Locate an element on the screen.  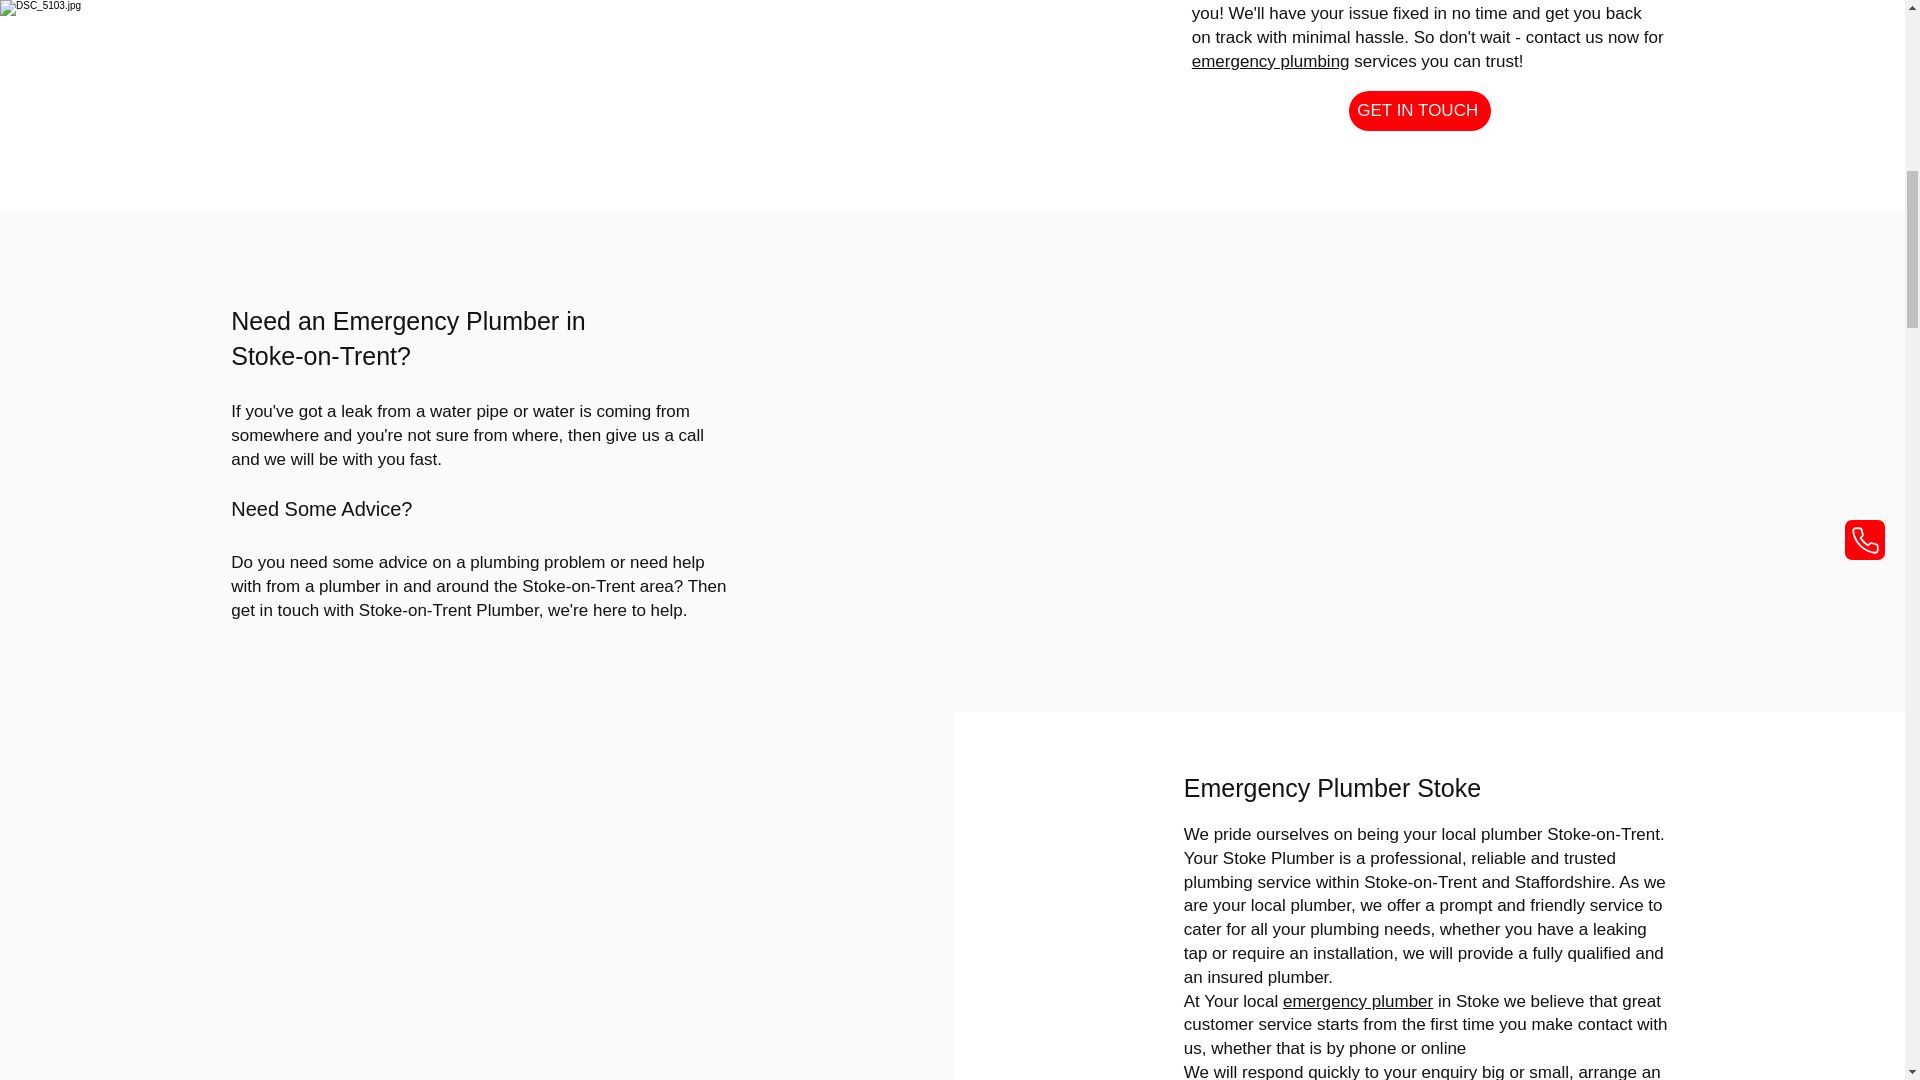
GET IN TOUCH is located at coordinates (1420, 110).